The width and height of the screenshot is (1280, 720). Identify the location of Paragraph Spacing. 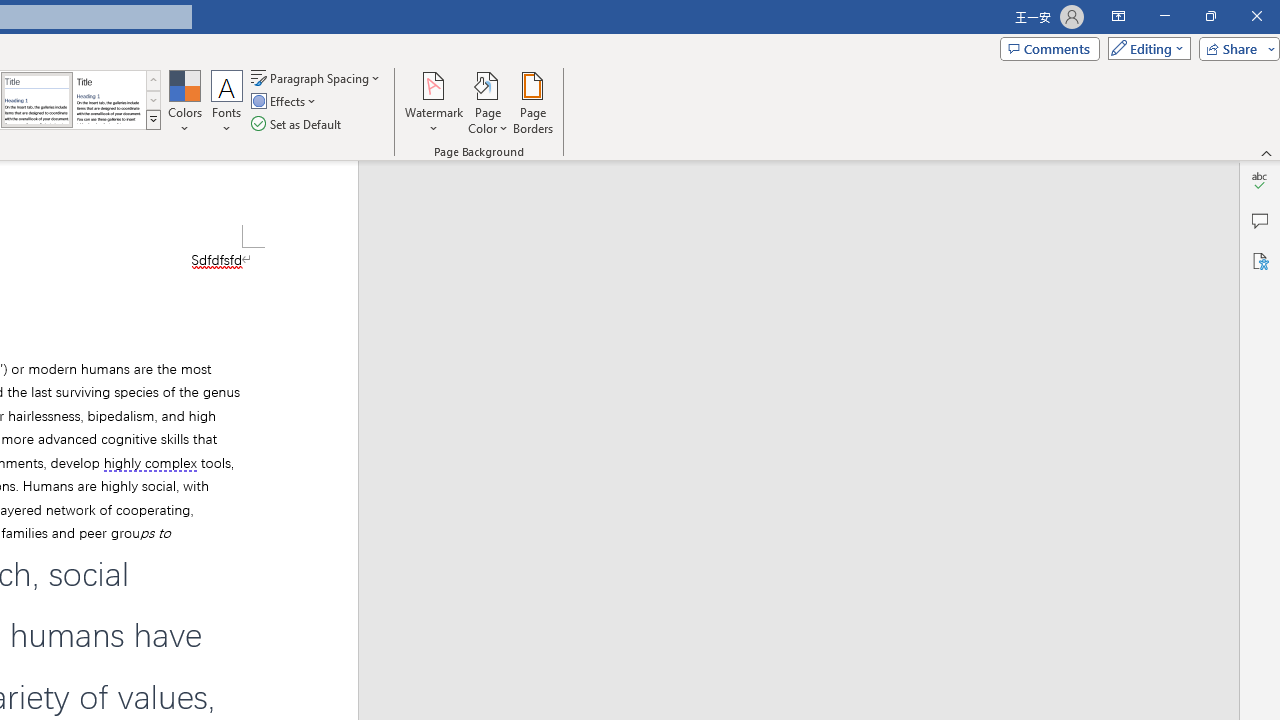
(317, 78).